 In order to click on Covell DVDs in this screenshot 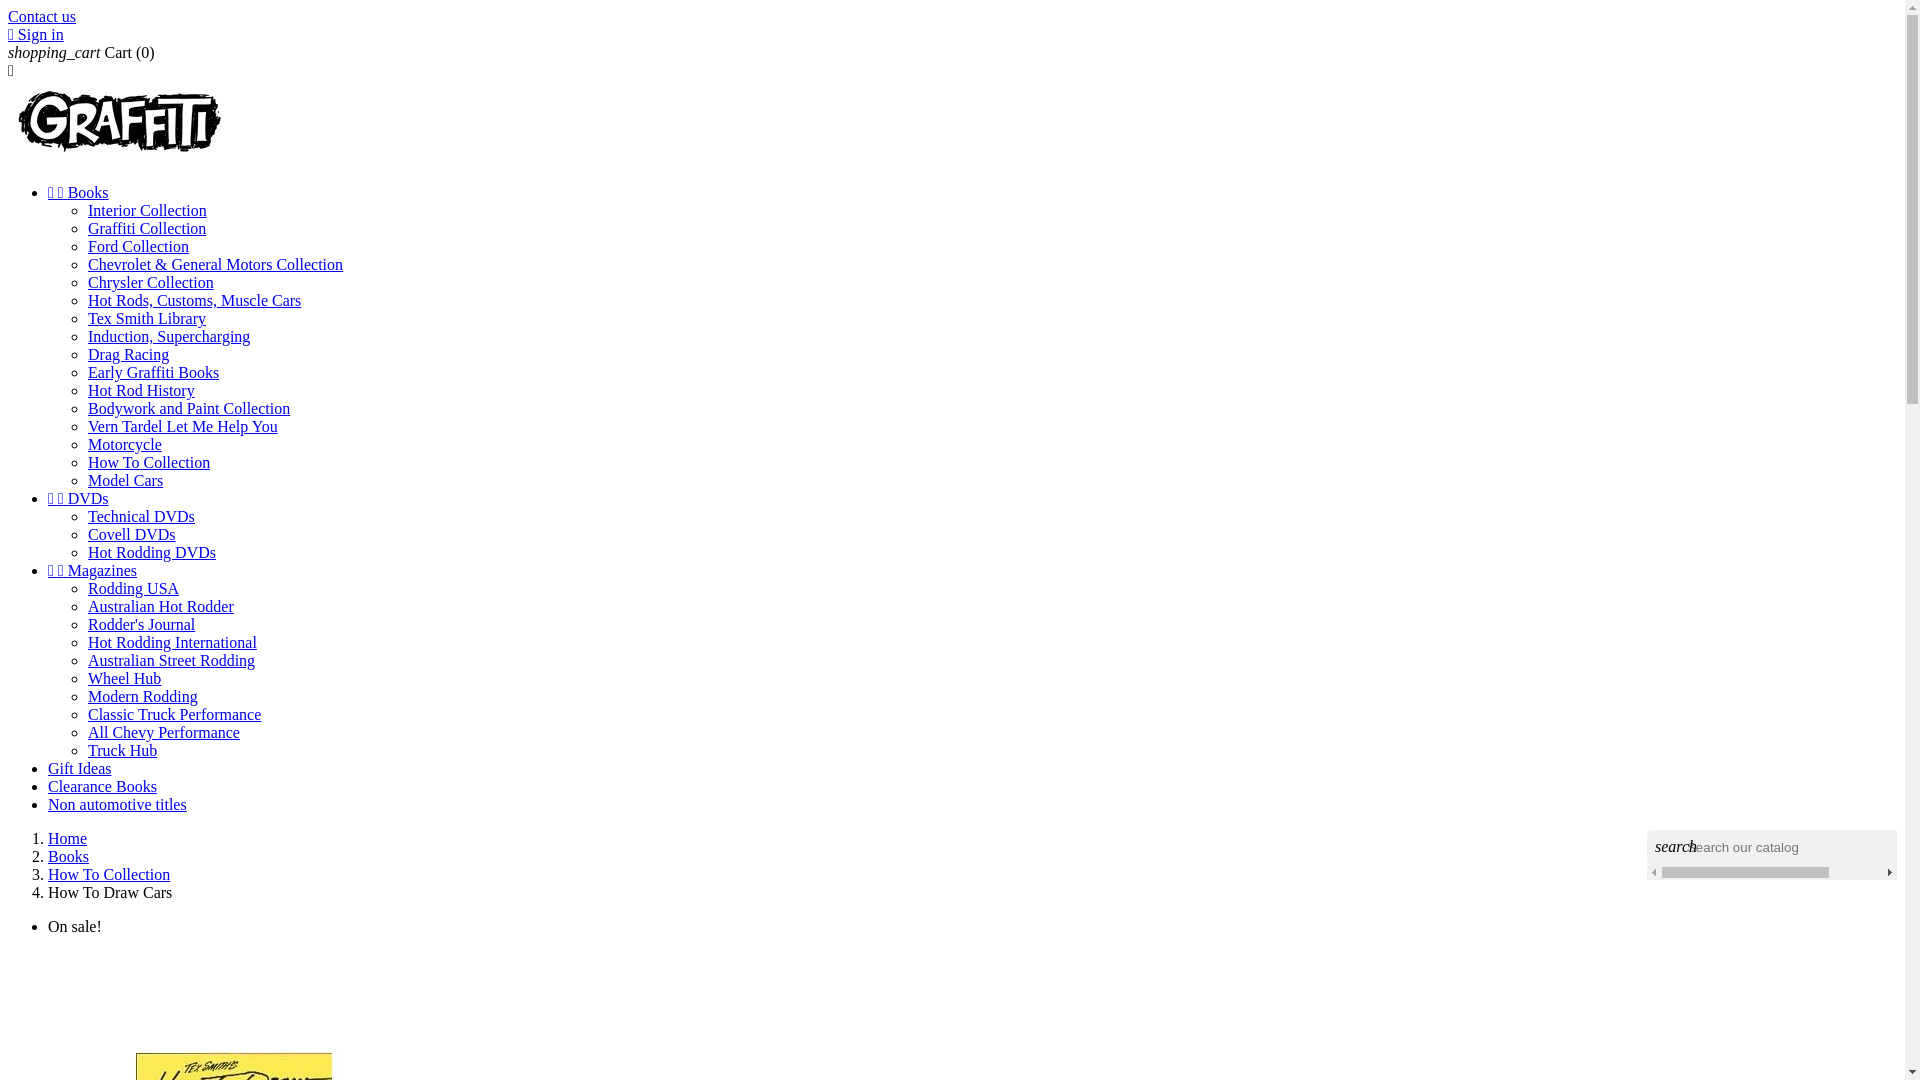, I will do `click(132, 534)`.